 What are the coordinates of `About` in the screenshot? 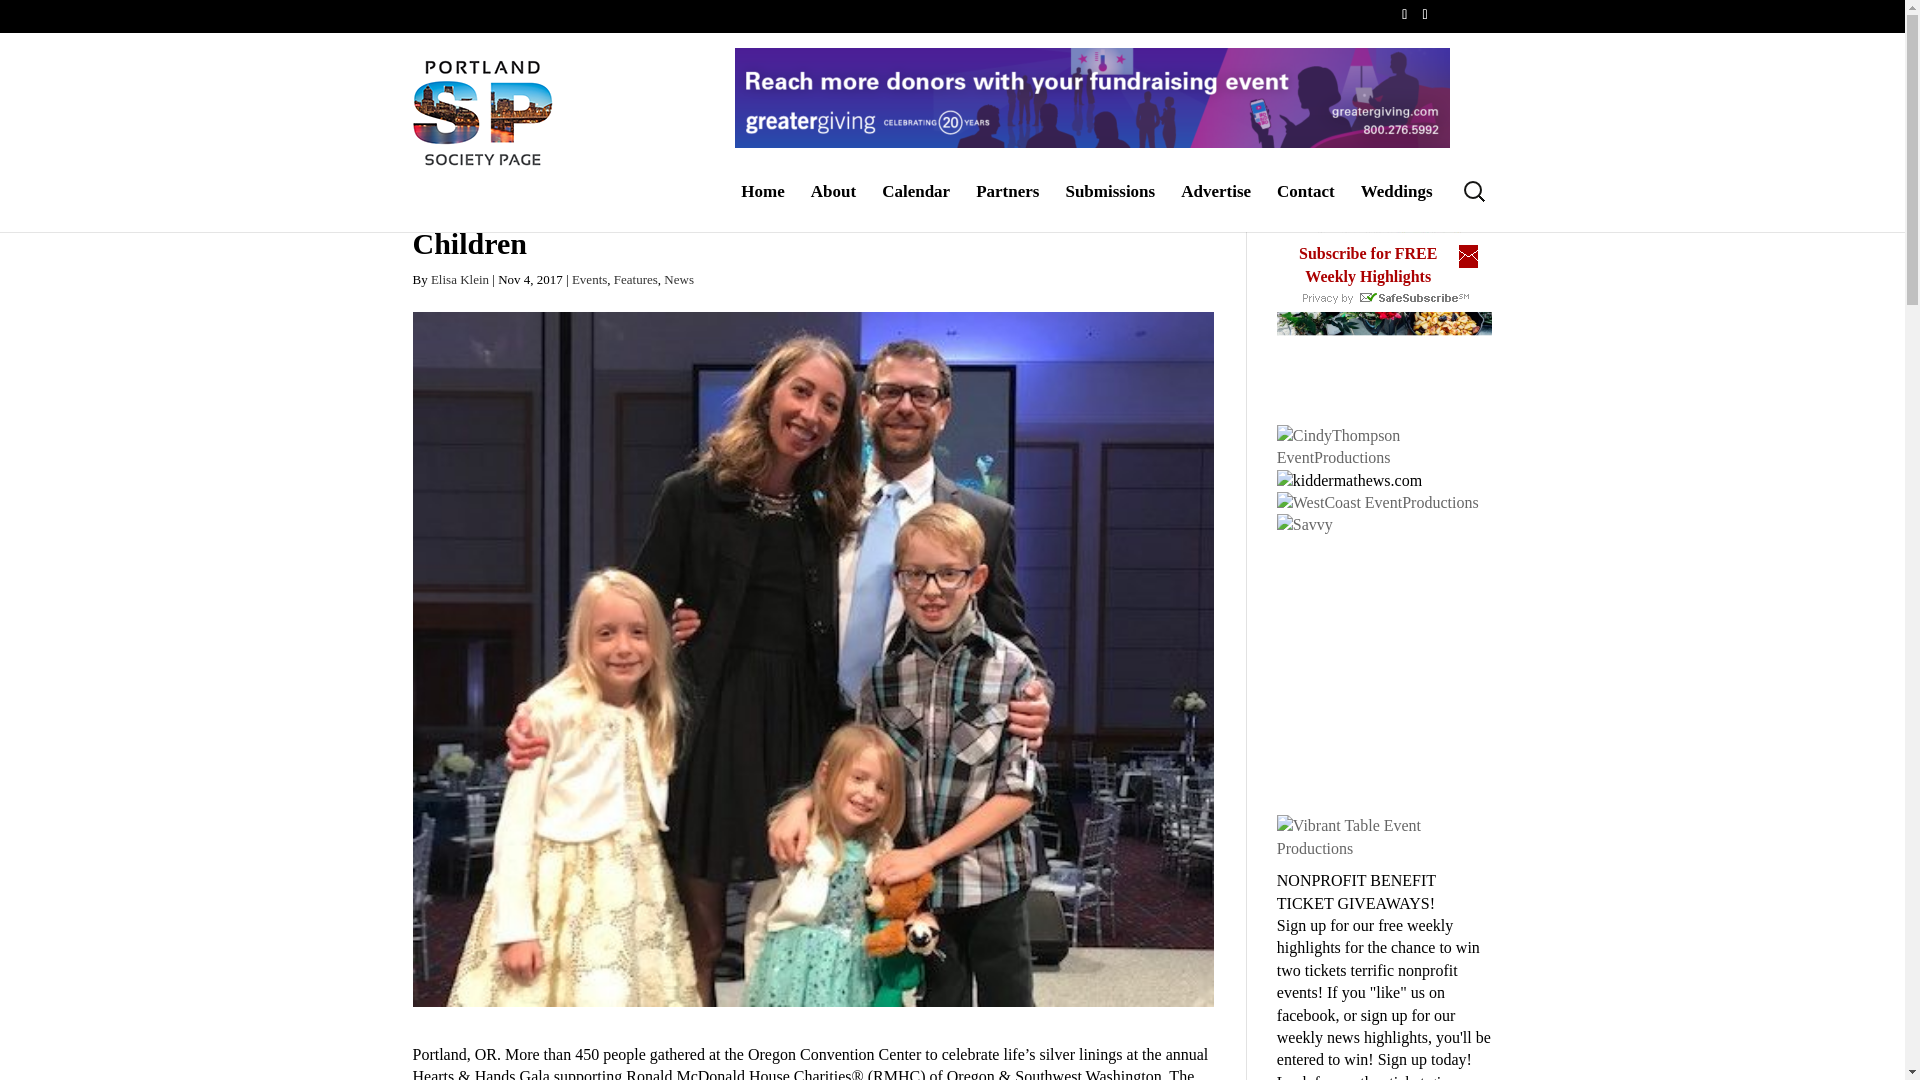 It's located at (833, 207).